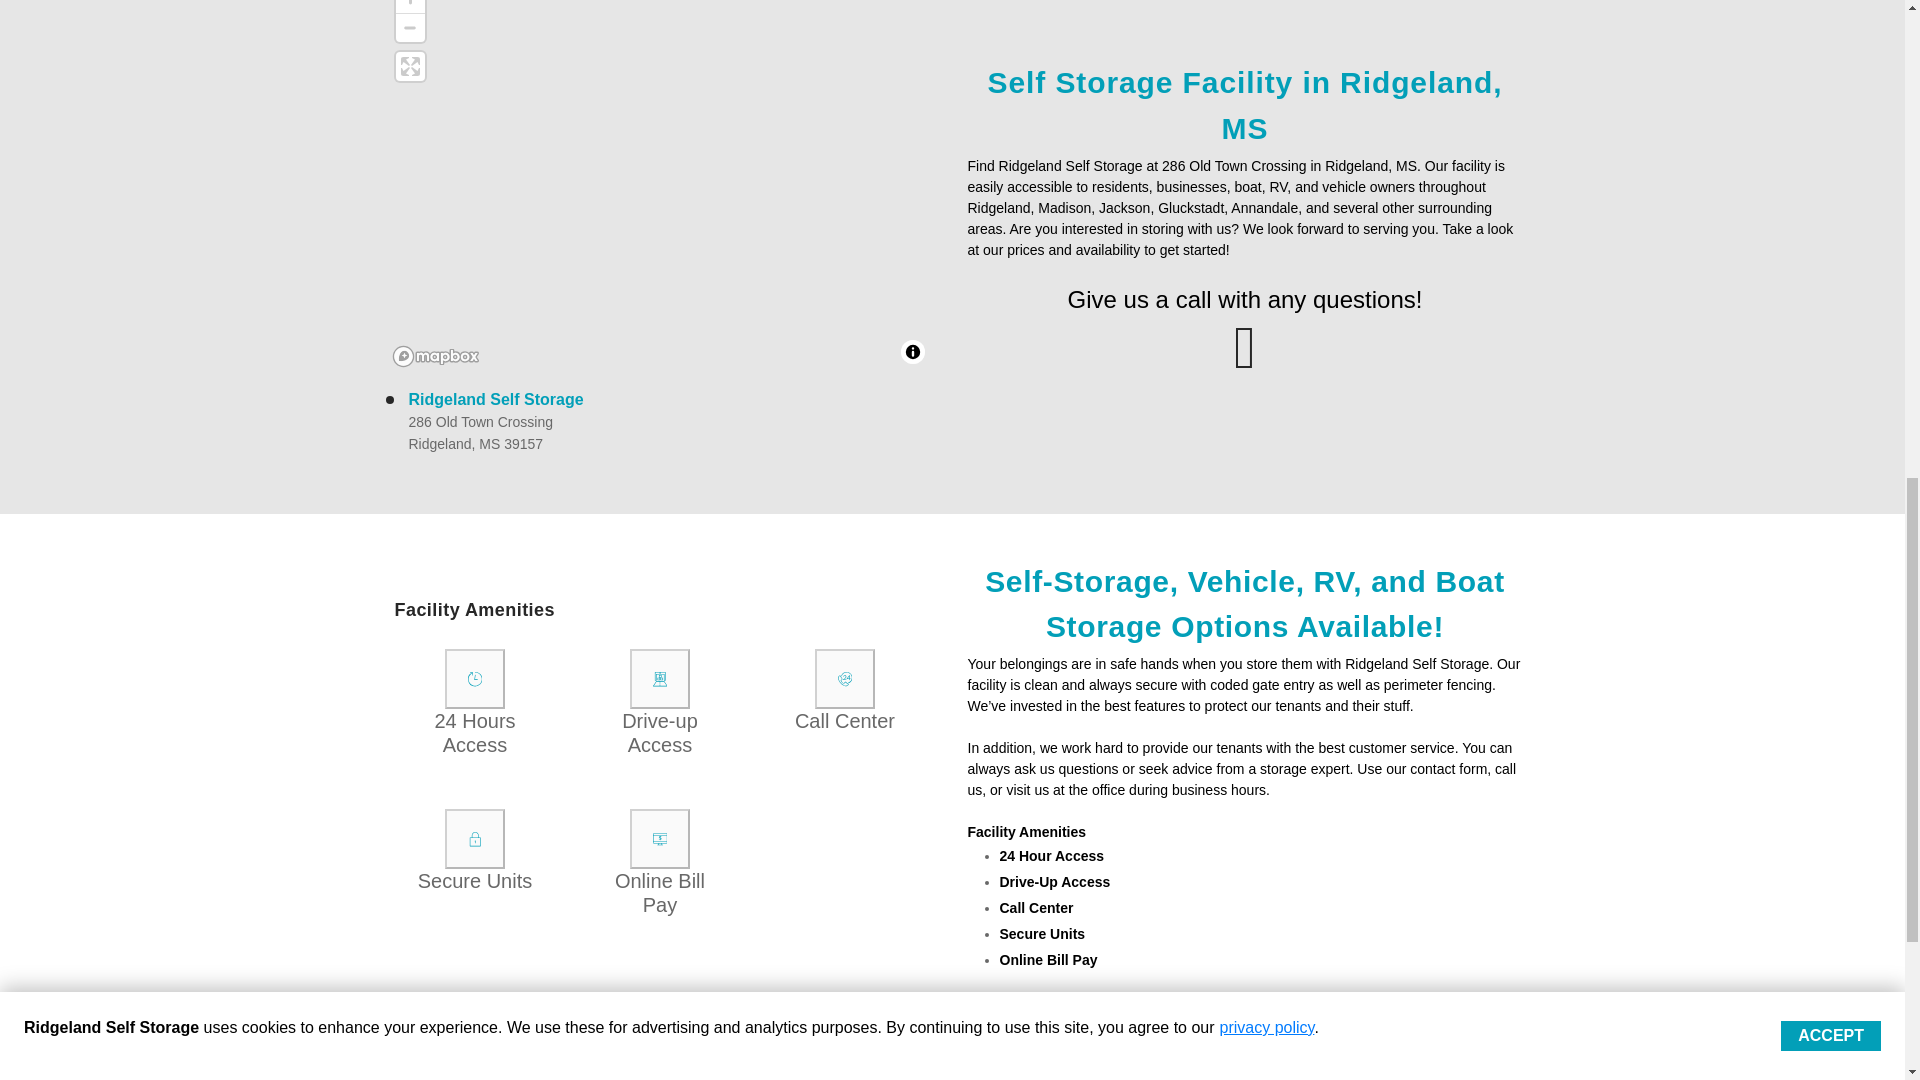  I want to click on Drive-up Access, so click(659, 678).